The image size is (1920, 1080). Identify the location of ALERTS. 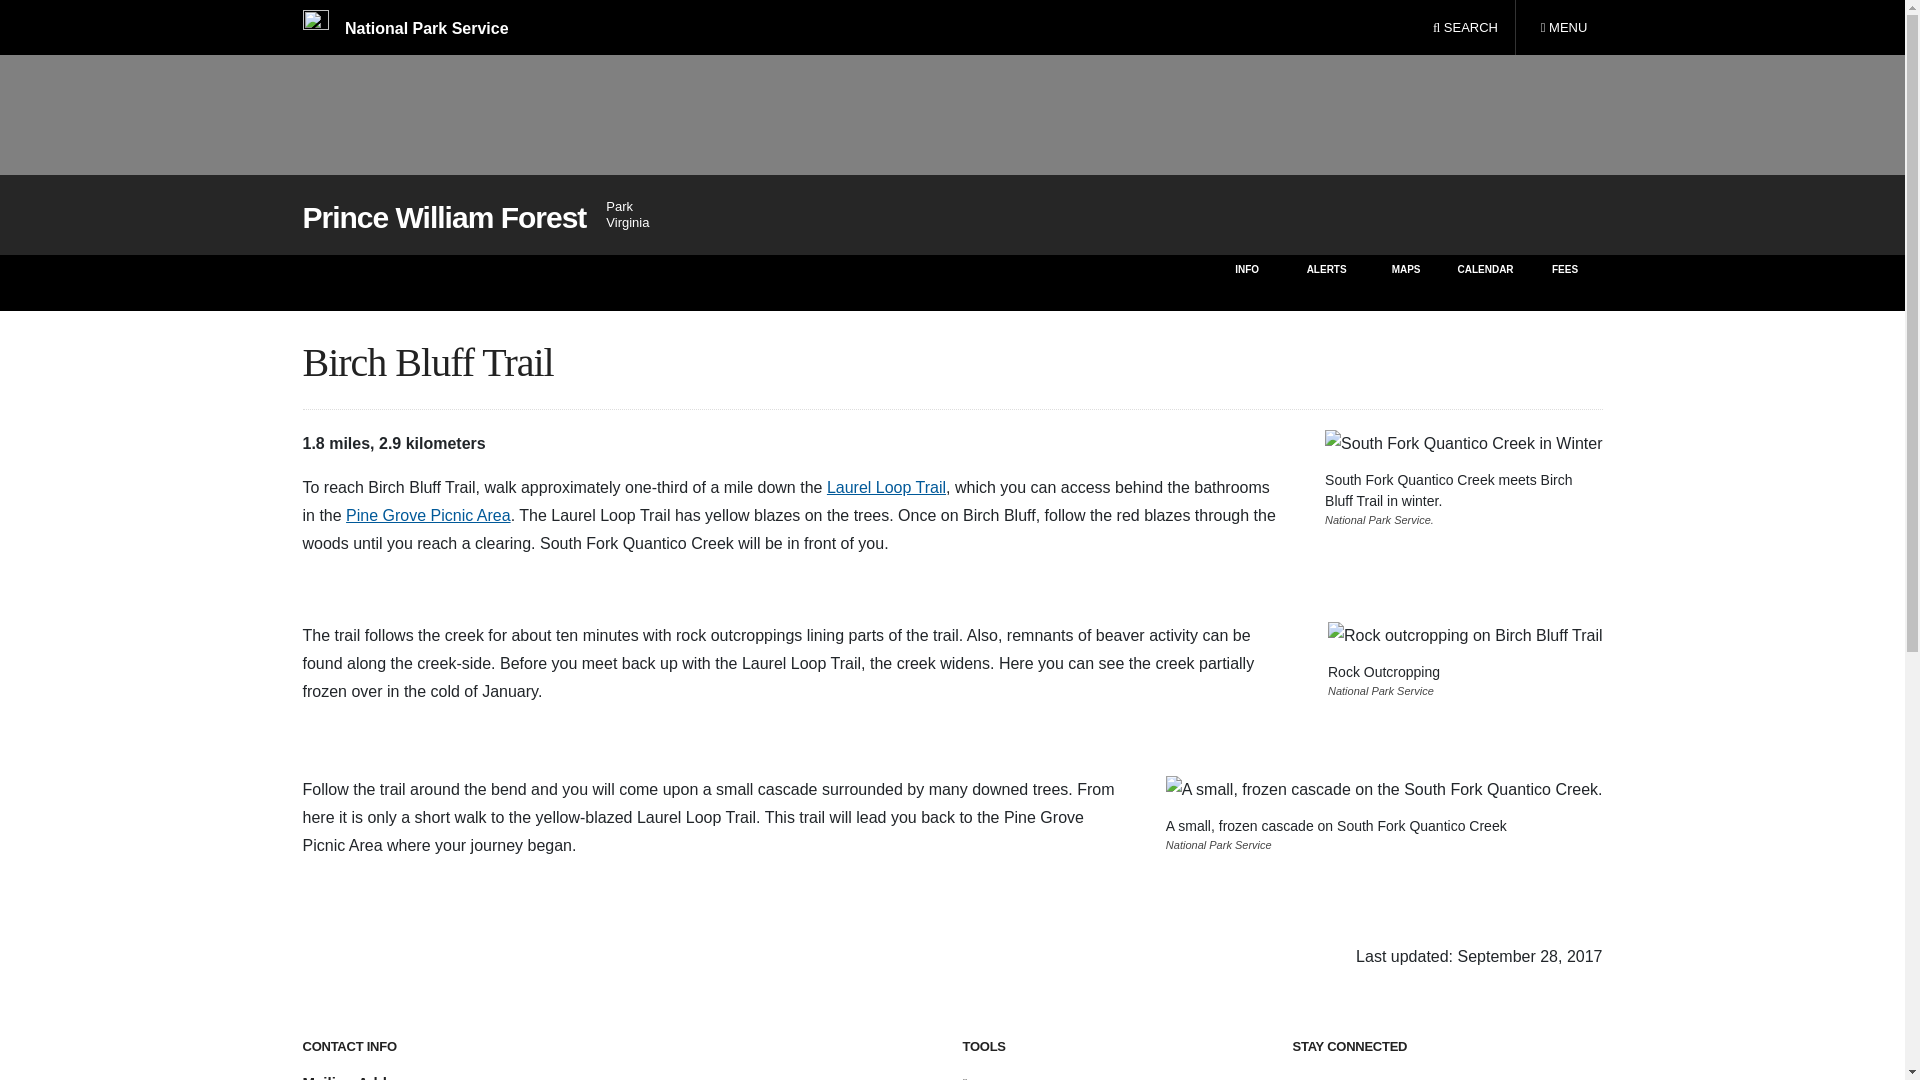
(1326, 282).